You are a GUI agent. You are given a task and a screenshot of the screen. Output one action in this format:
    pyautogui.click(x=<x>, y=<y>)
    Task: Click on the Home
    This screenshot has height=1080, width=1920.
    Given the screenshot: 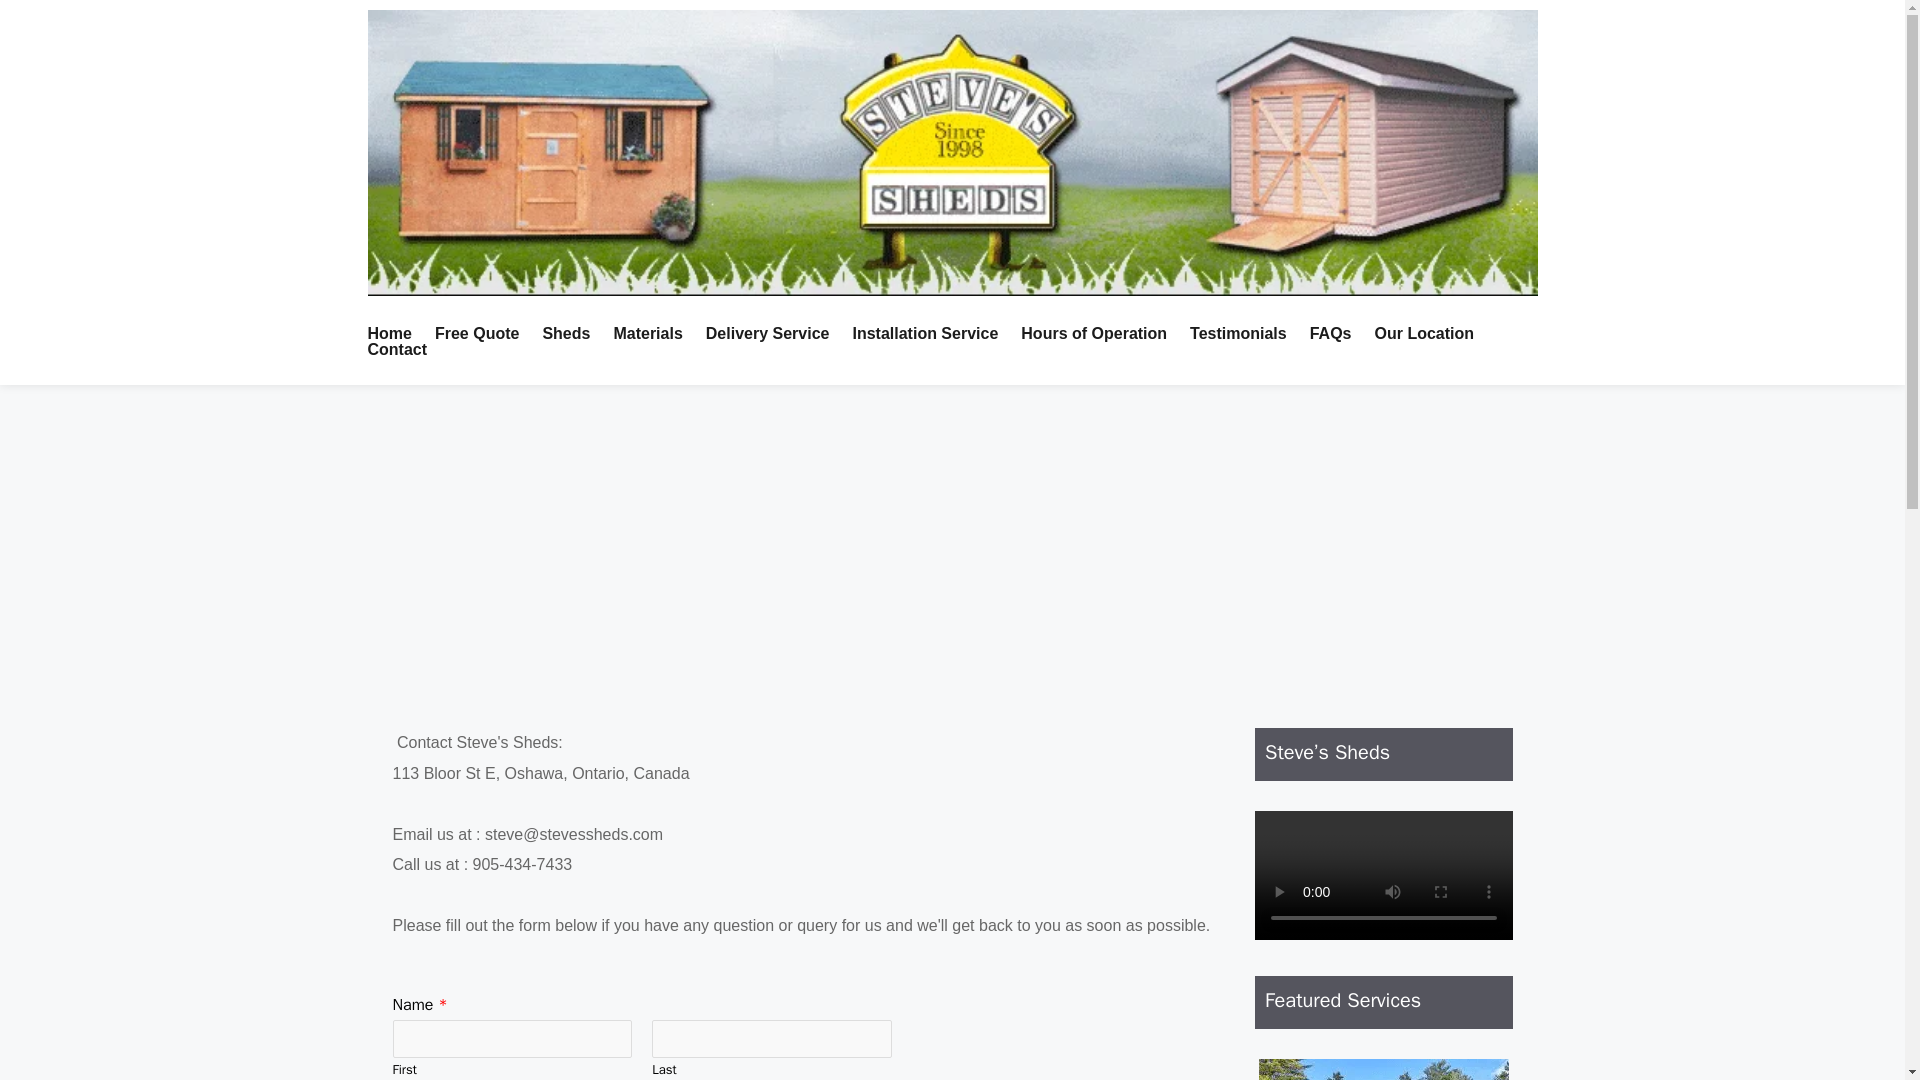 What is the action you would take?
    pyautogui.click(x=399, y=334)
    